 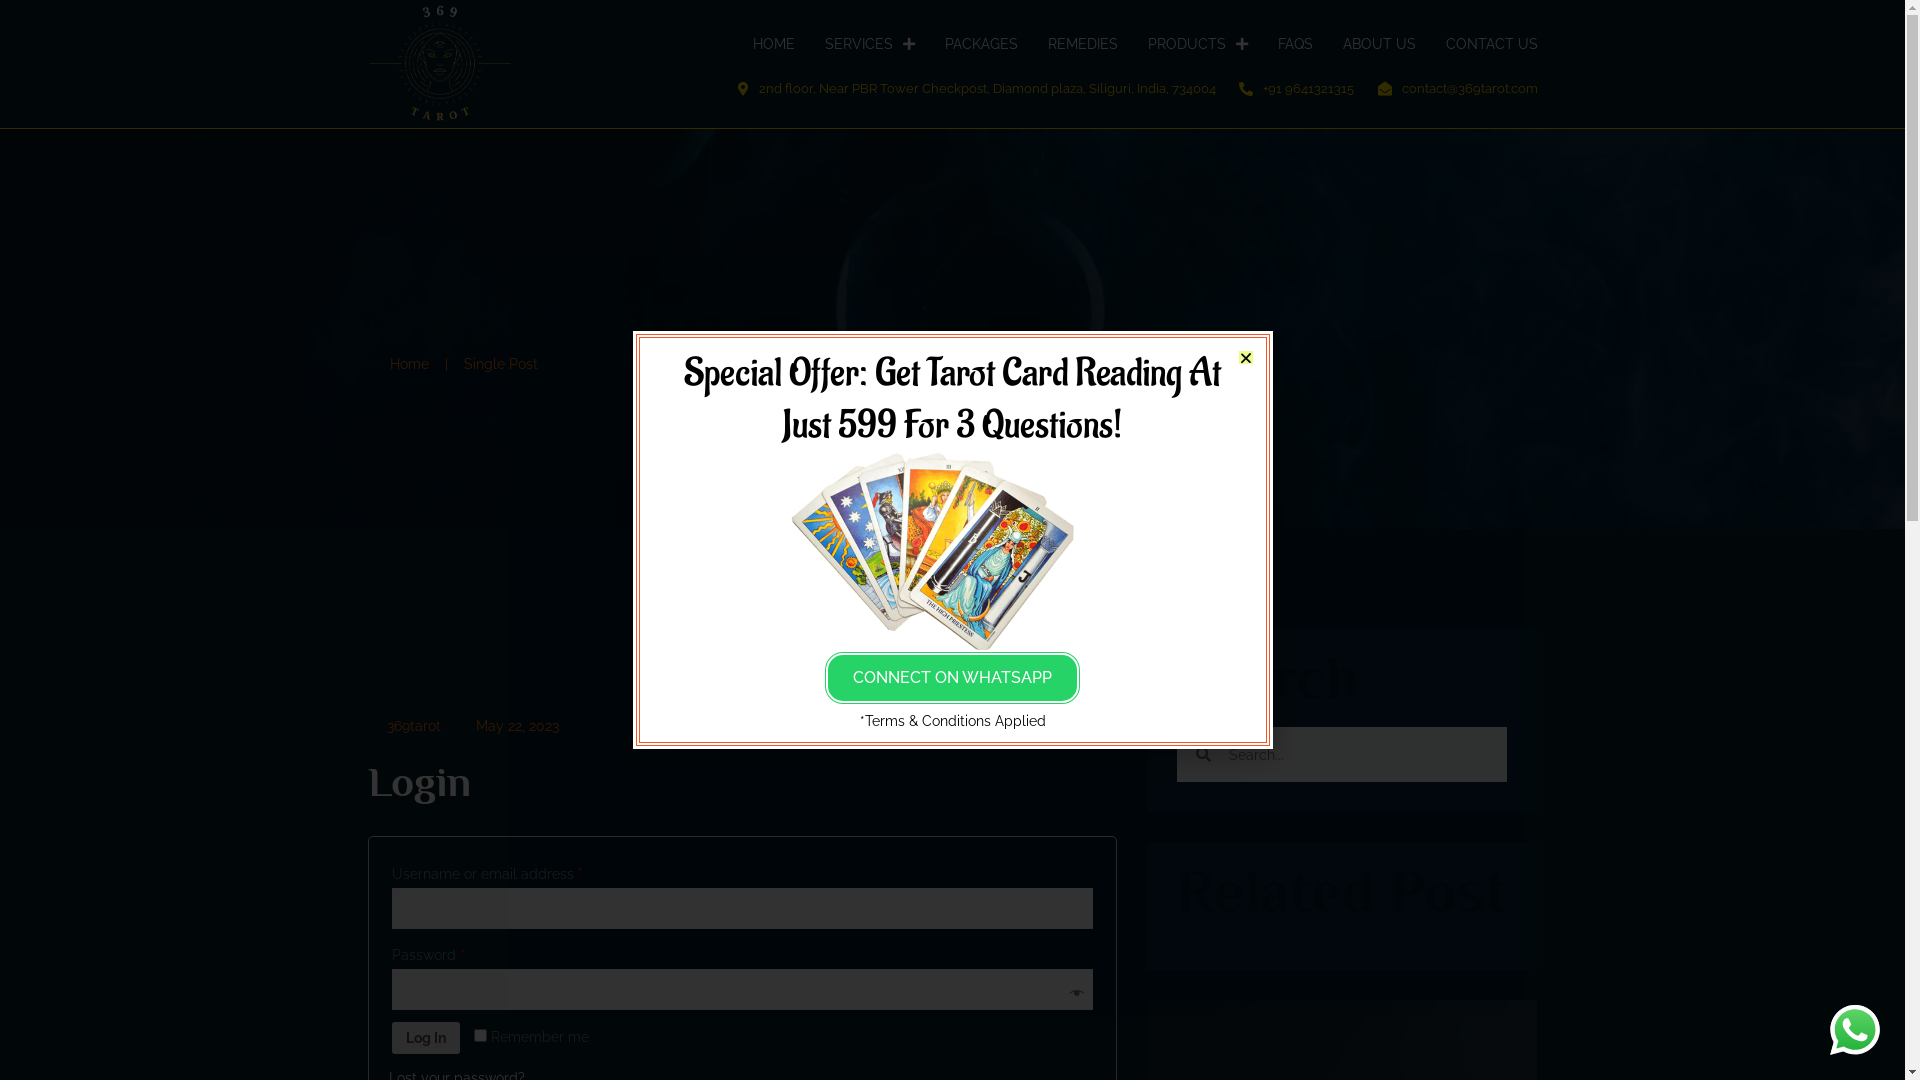 I want to click on May 22, 2023, so click(x=507, y=726).